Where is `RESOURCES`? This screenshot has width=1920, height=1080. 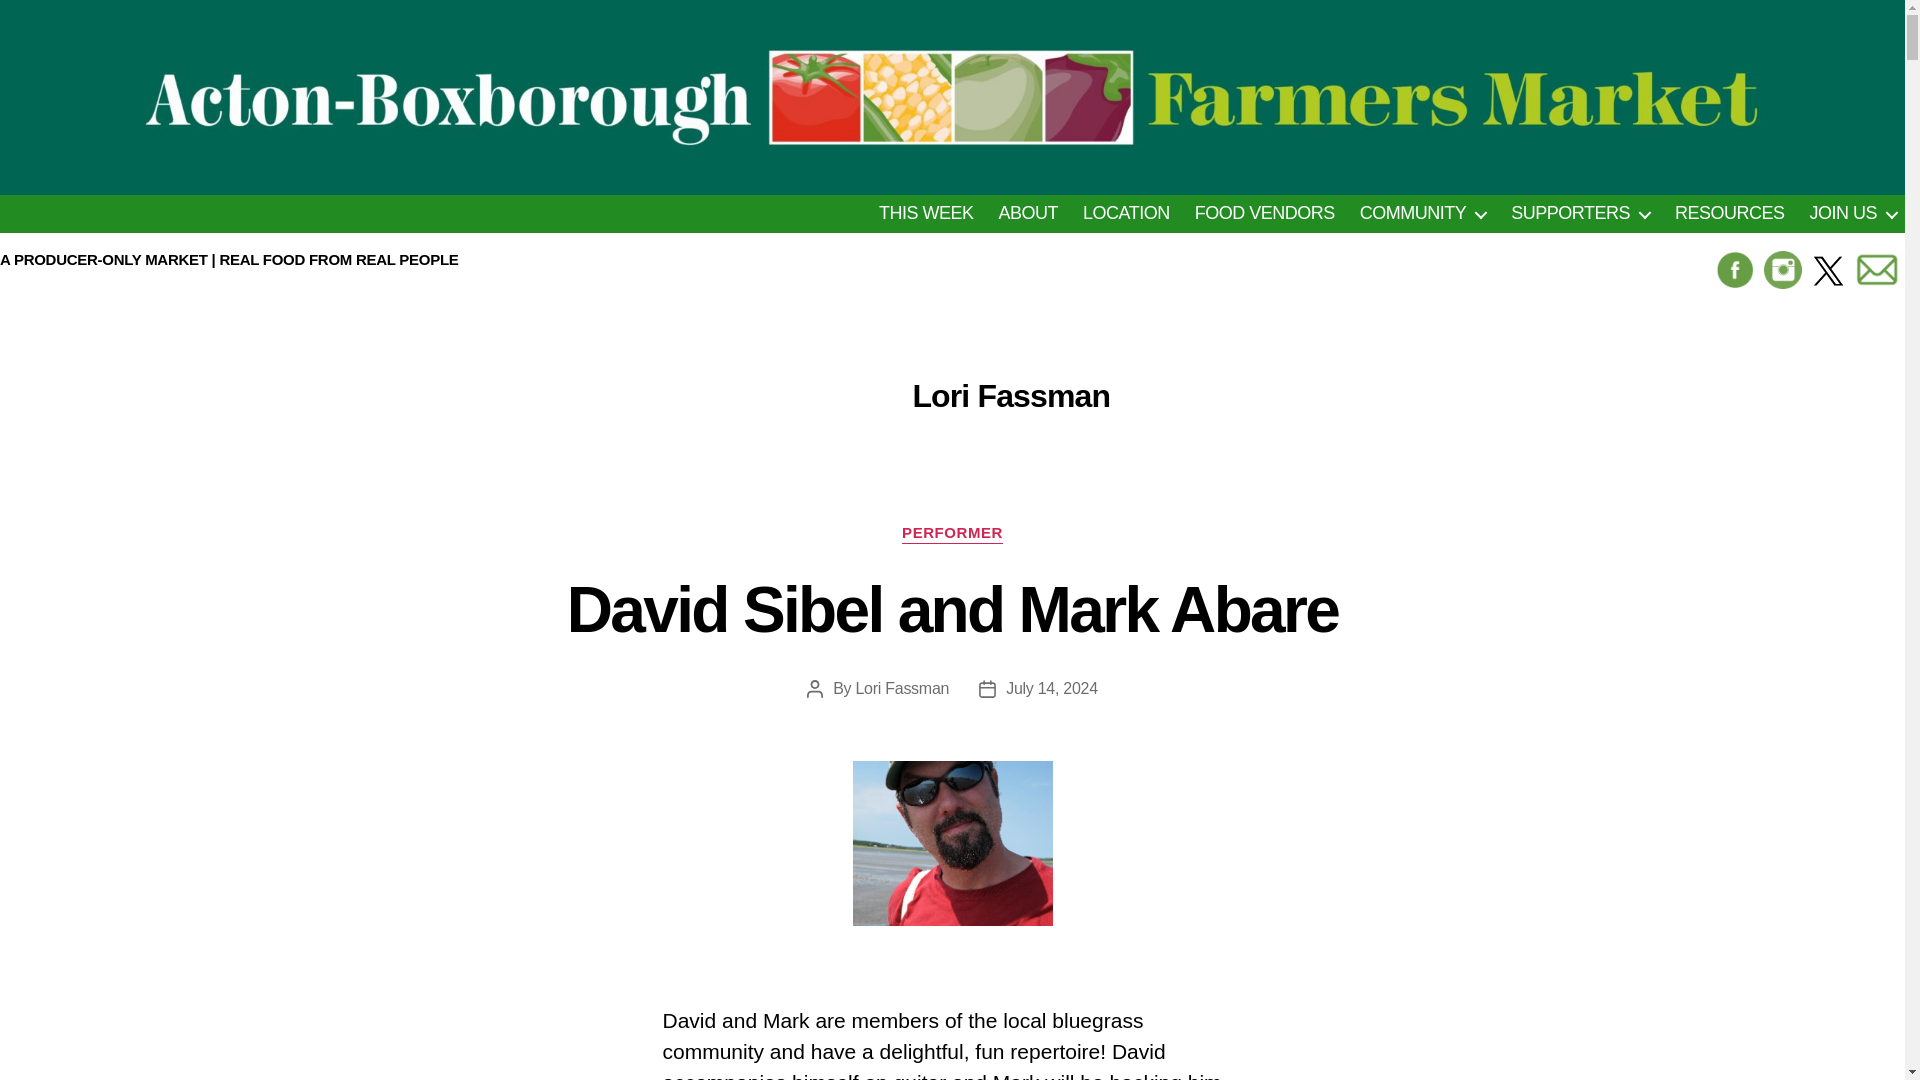
RESOURCES is located at coordinates (1730, 214).